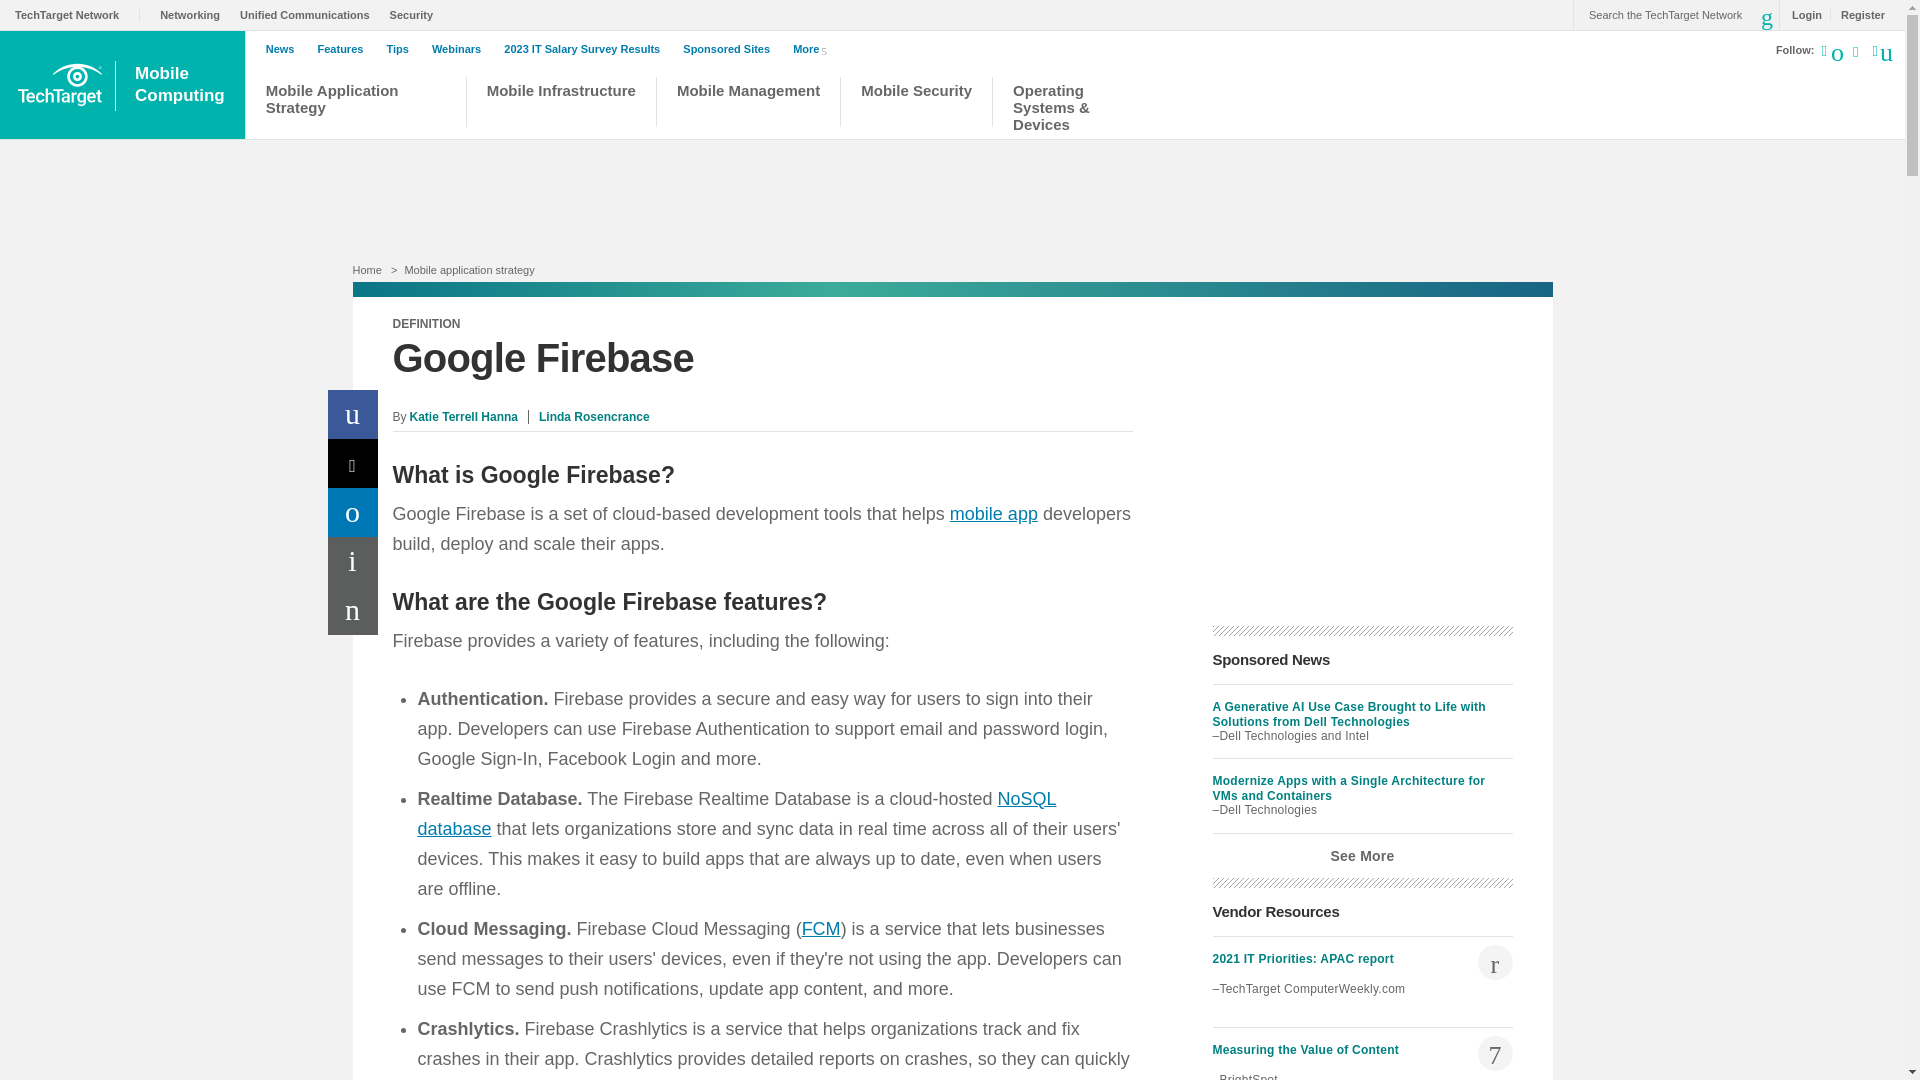  What do you see at coordinates (182, 85) in the screenshot?
I see `Networking` at bounding box center [182, 85].